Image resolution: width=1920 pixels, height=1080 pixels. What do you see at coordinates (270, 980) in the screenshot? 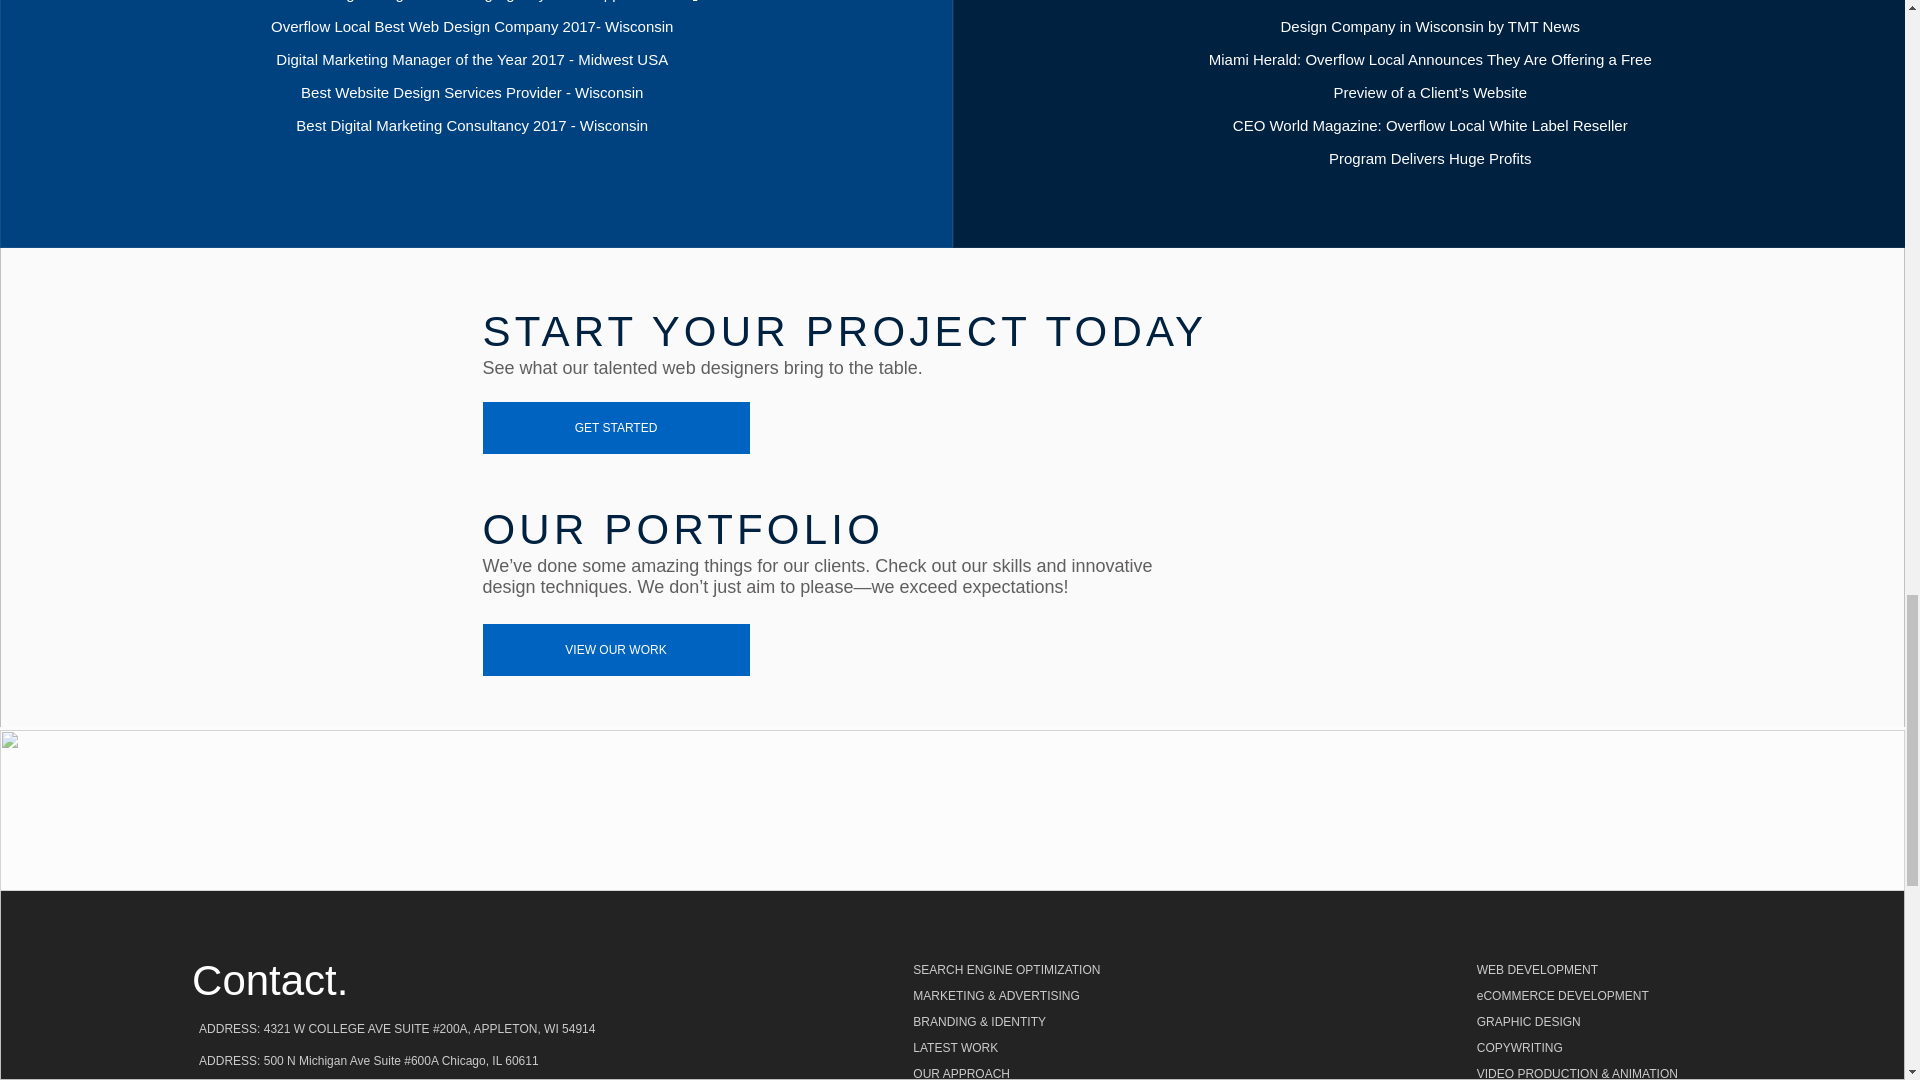
I see `Contact.` at bounding box center [270, 980].